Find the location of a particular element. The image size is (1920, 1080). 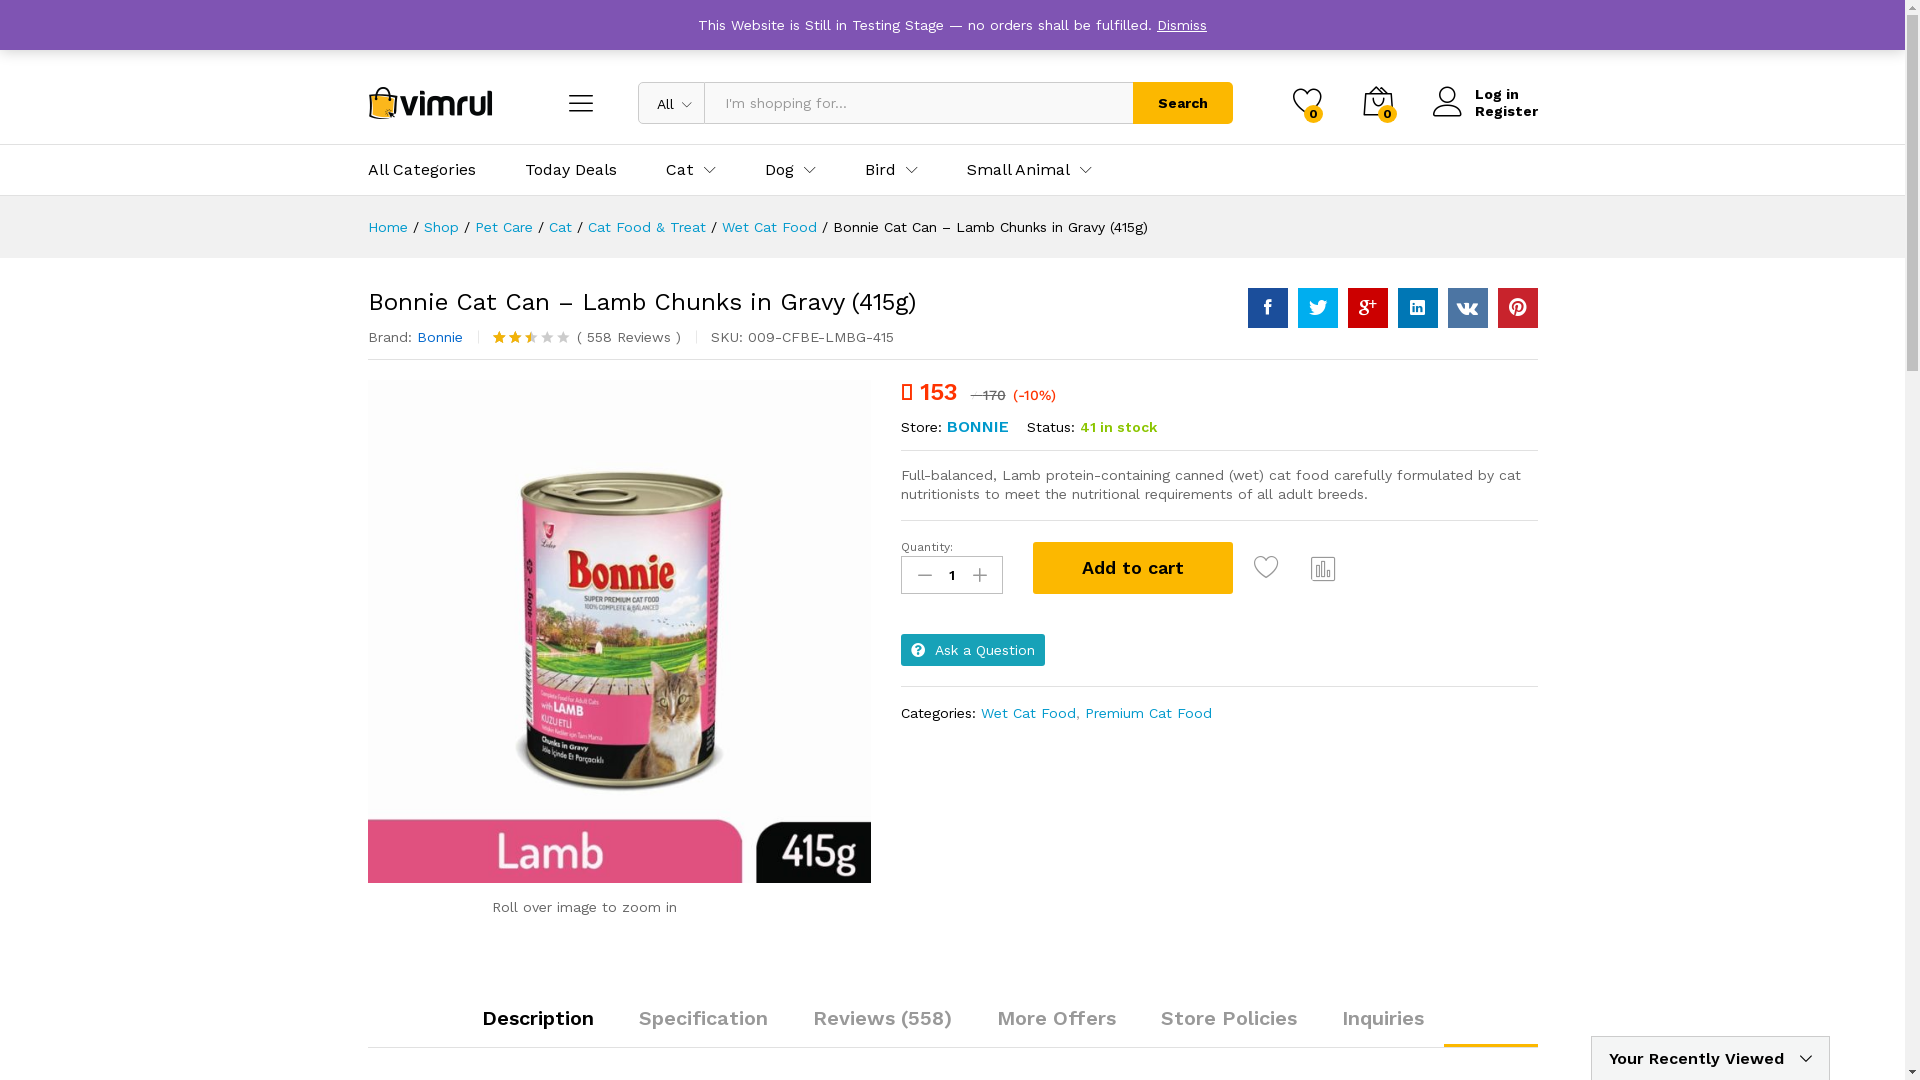

Bonnie+Cat+Can+%26%238211%3B+Lamb+Chunks+in+Gravy+%28415g%29 is located at coordinates (1468, 308).